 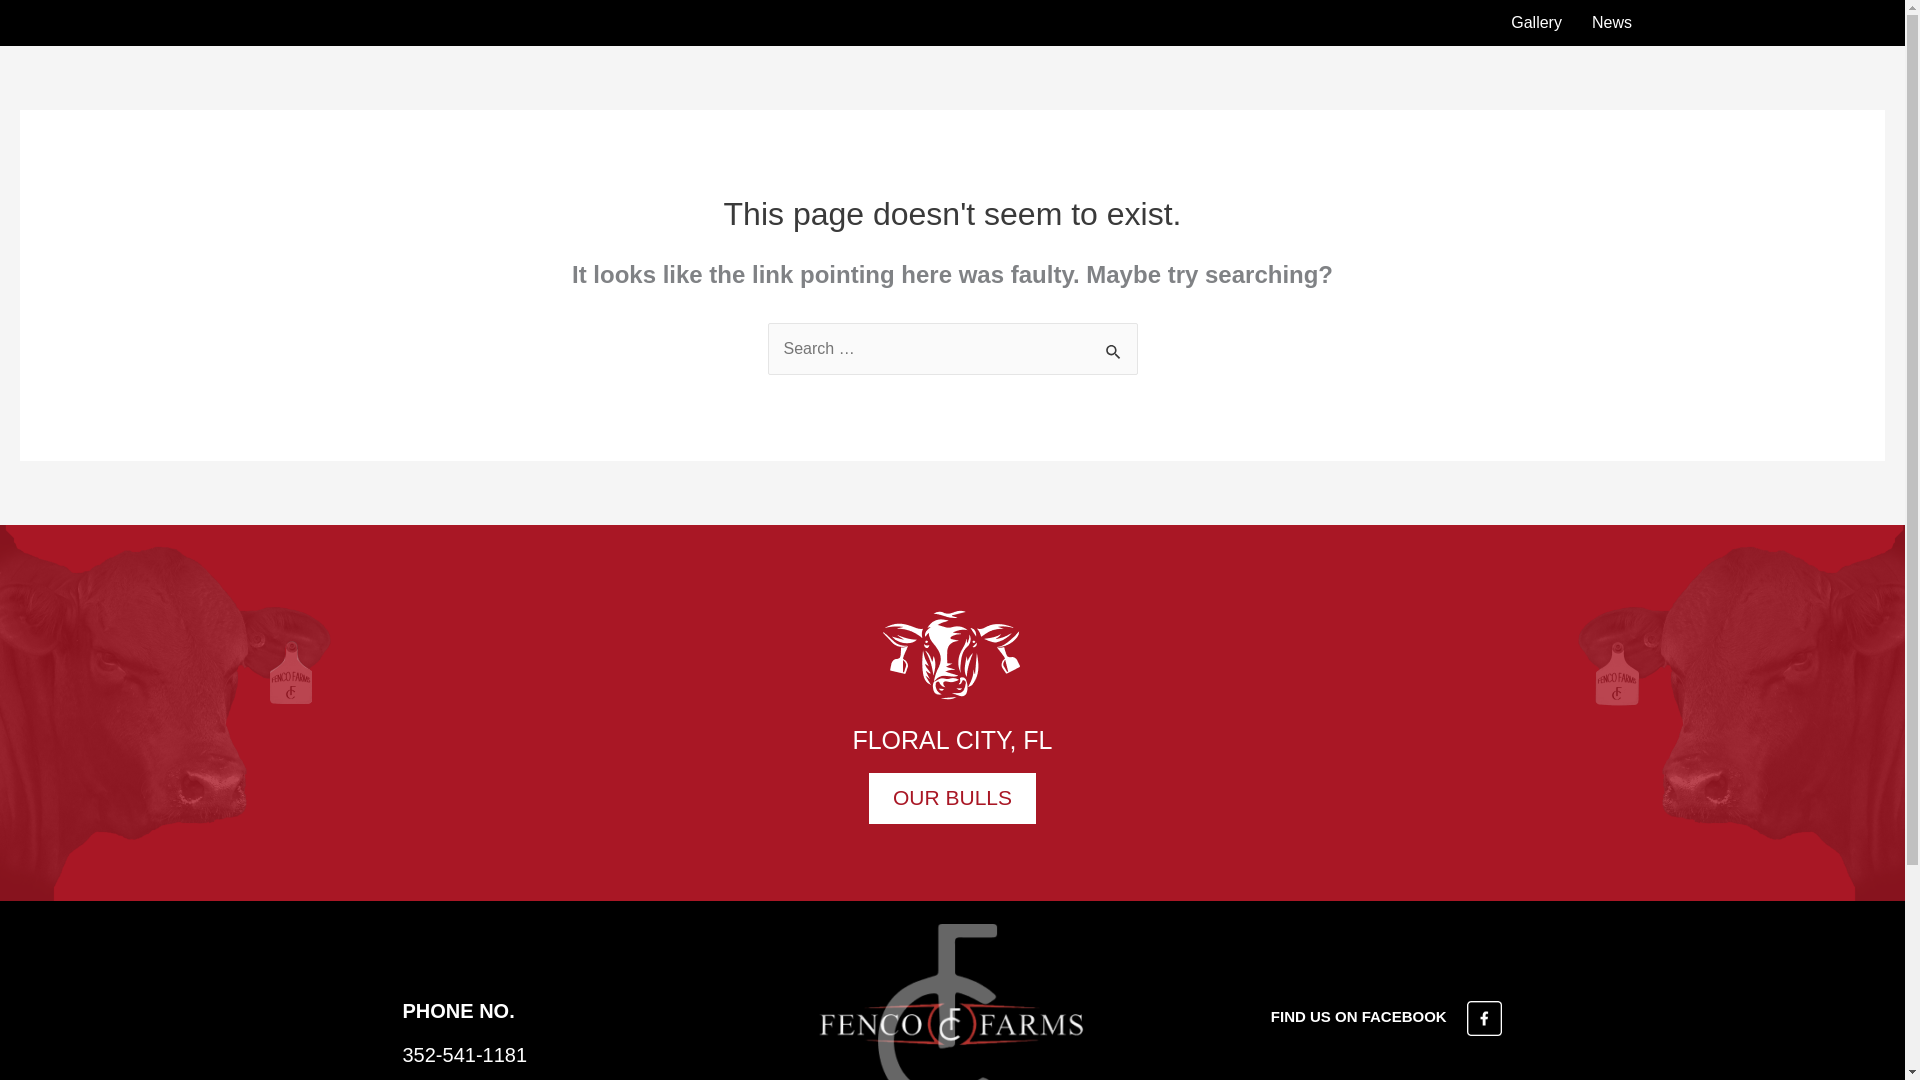 I want to click on FIND US ON FACEBOOK     , so click(x=1387, y=1016).